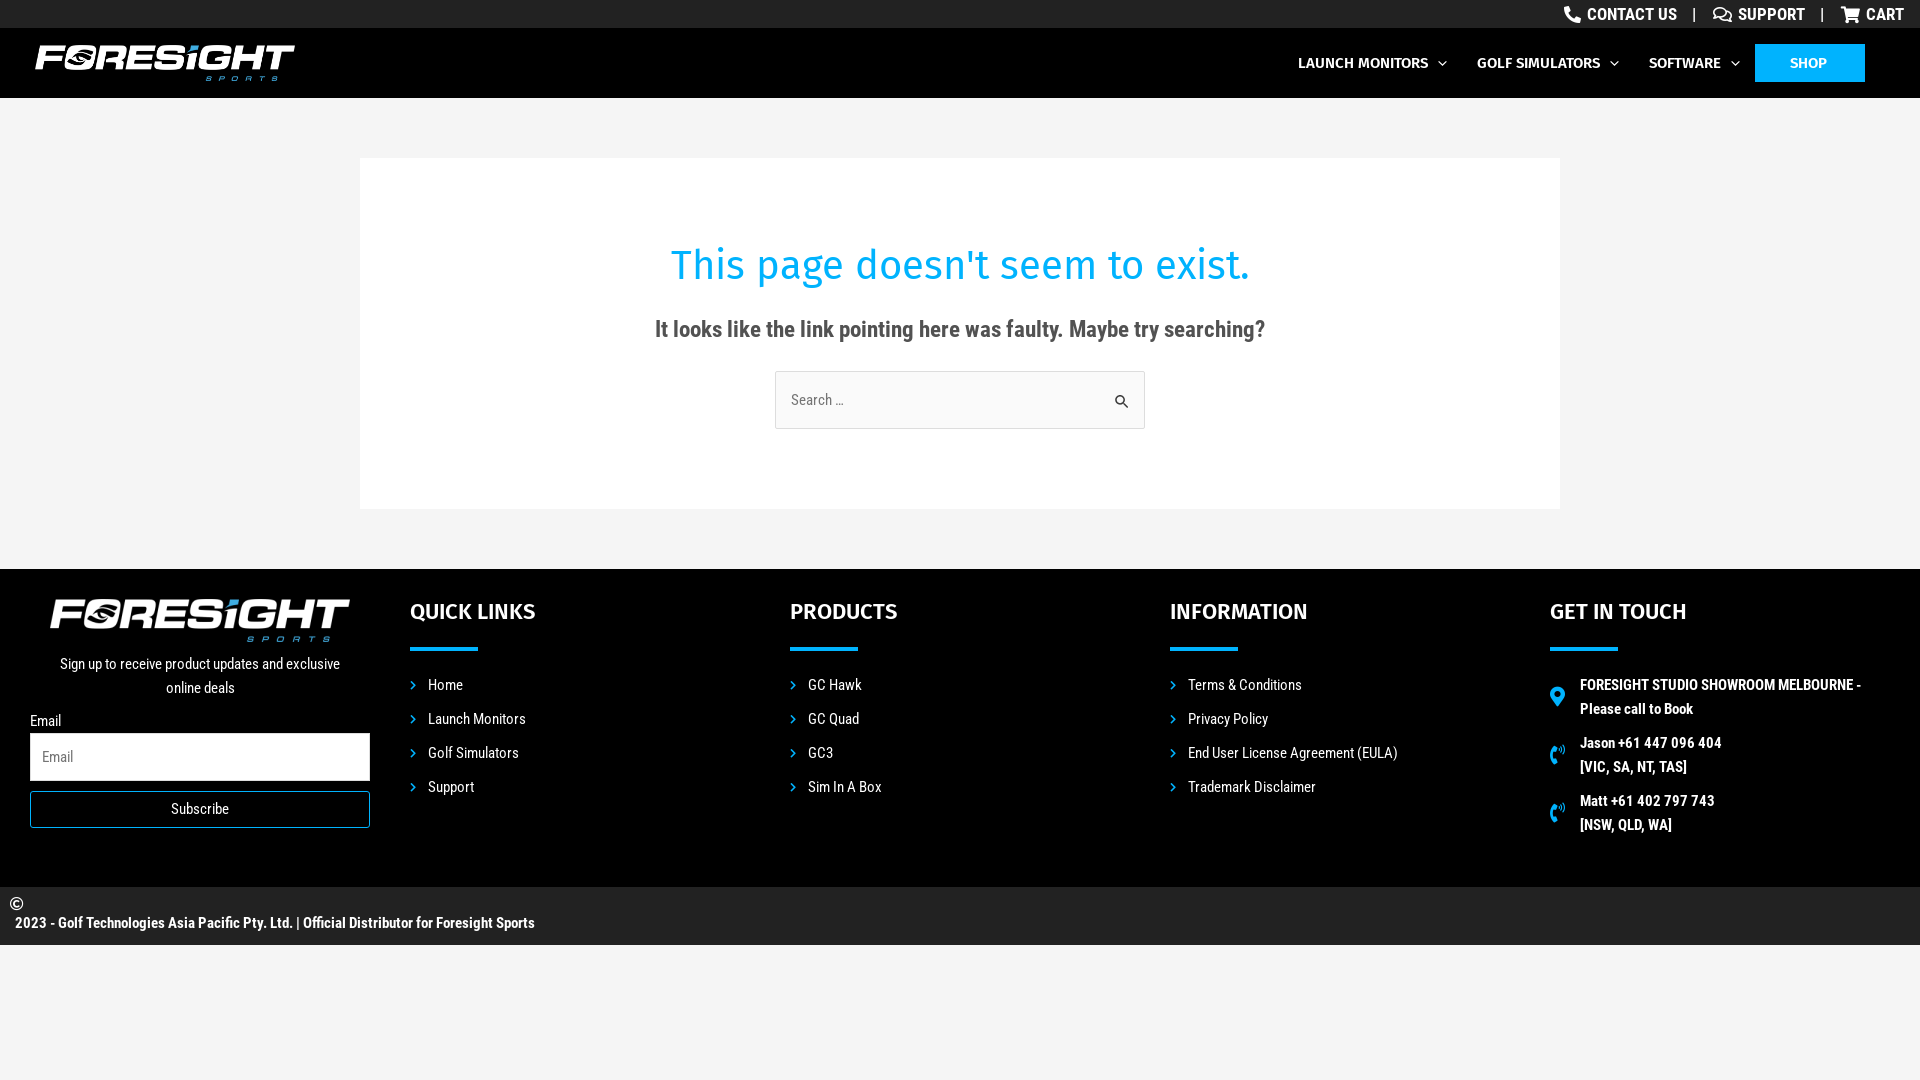 The height and width of the screenshot is (1080, 1920). What do you see at coordinates (580, 719) in the screenshot?
I see `Launch Monitors` at bounding box center [580, 719].